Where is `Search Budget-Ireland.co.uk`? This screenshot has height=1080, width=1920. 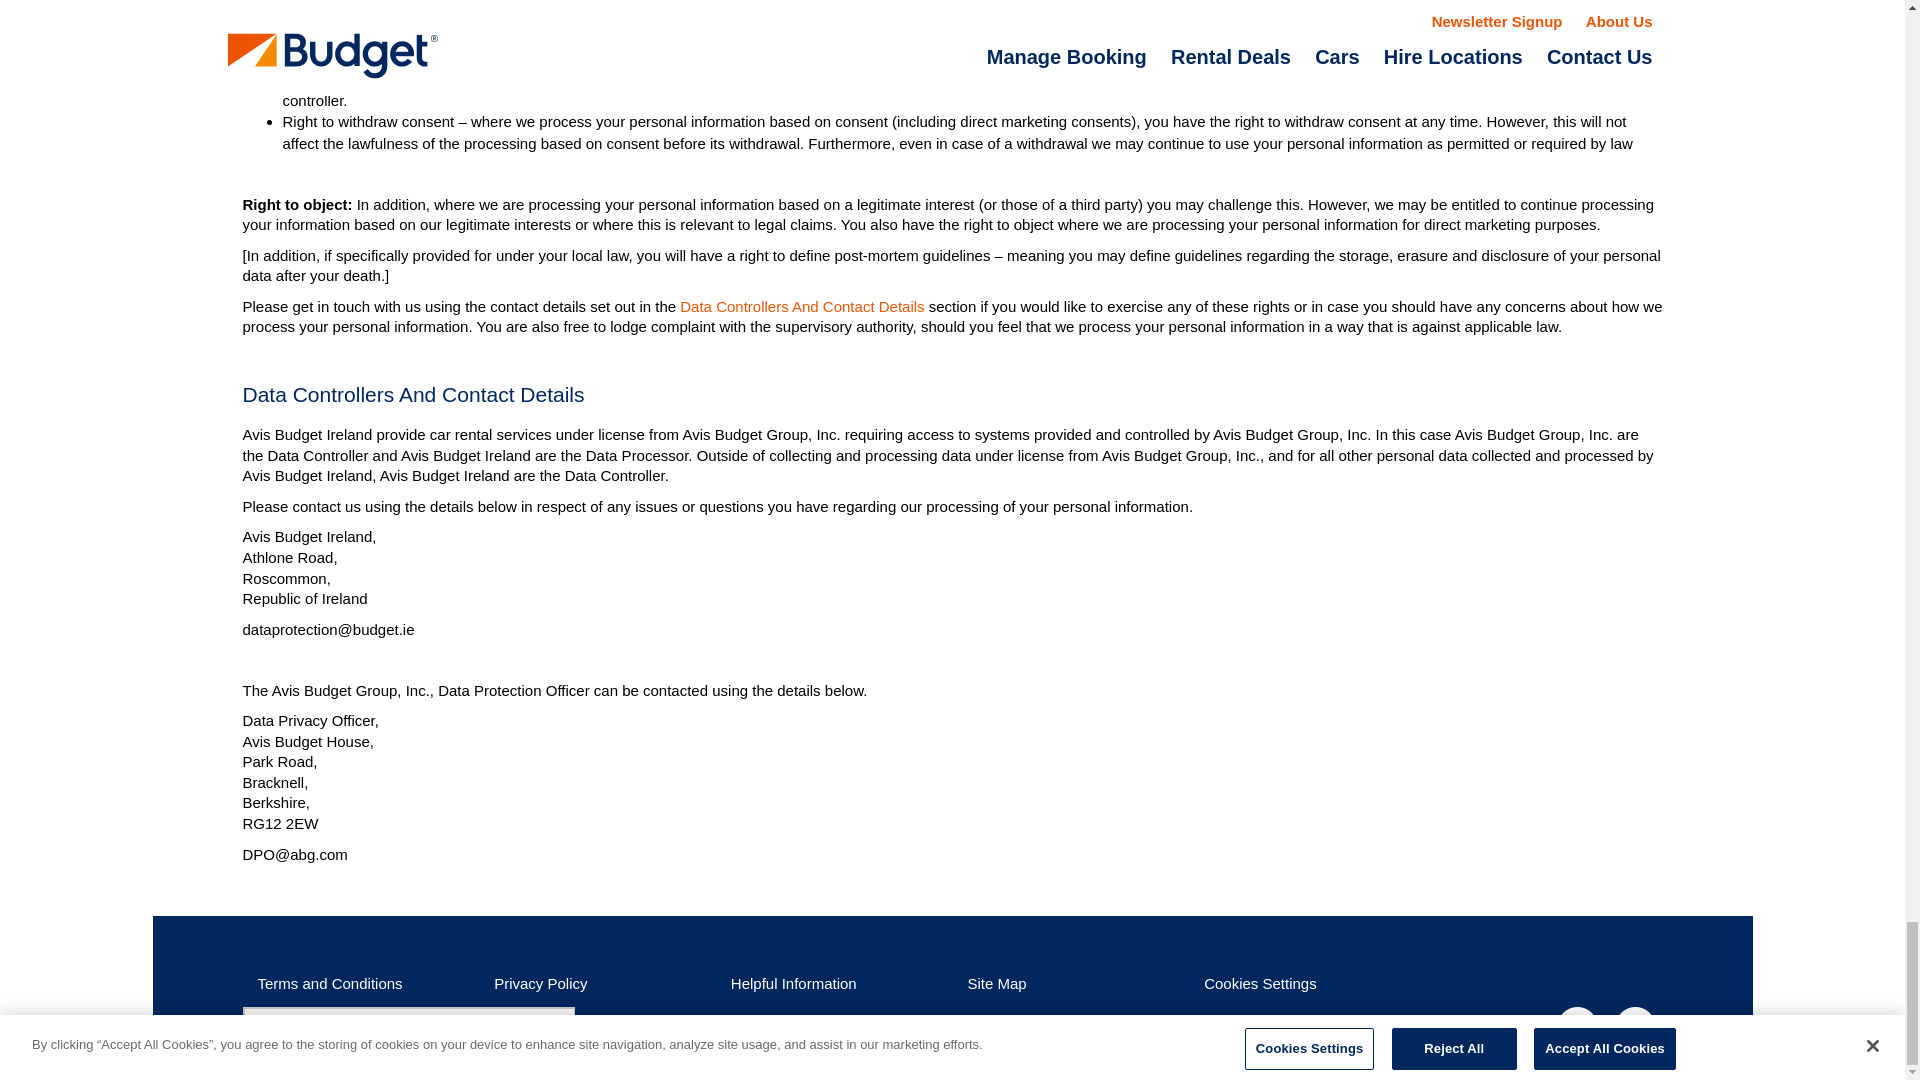 Search Budget-Ireland.co.uk is located at coordinates (408, 1025).